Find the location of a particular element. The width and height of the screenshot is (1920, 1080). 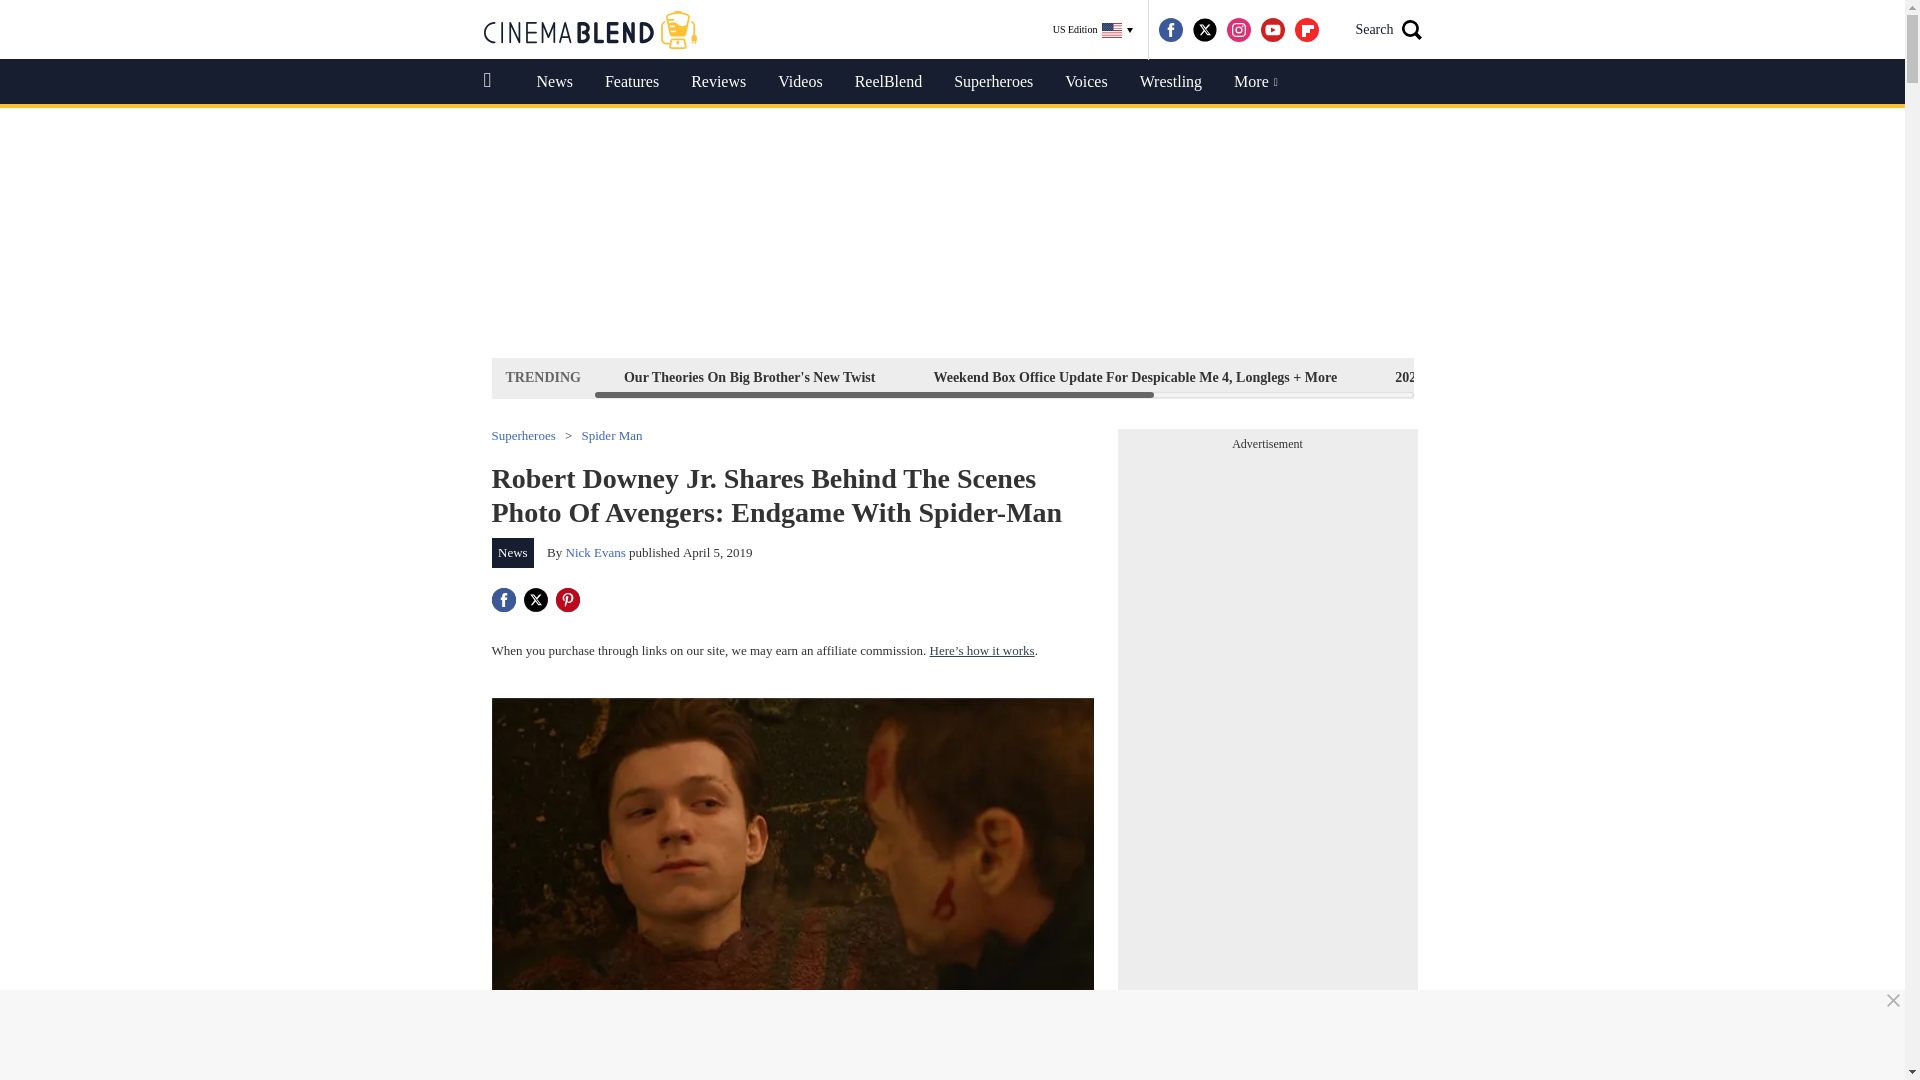

100 Best Sitcoms Of All Time is located at coordinates (1678, 377).